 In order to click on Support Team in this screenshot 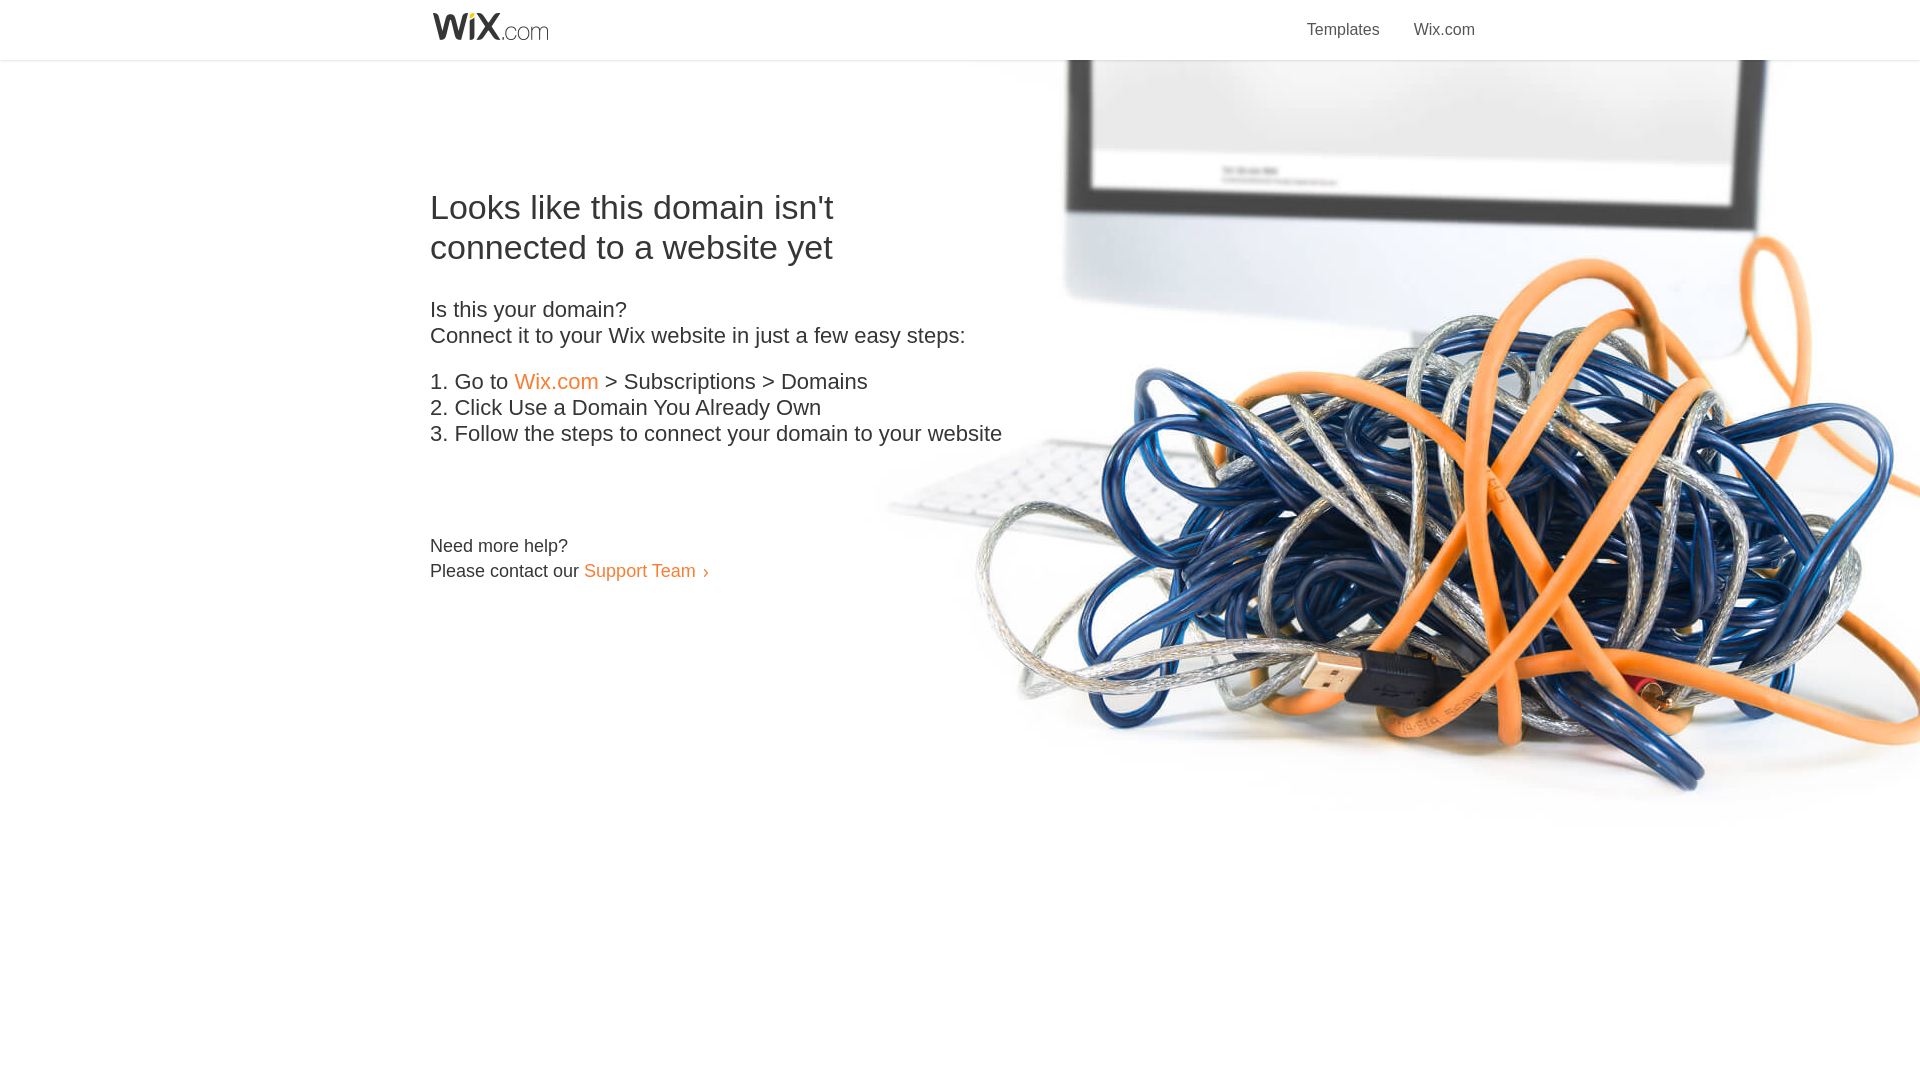, I will do `click(639, 570)`.